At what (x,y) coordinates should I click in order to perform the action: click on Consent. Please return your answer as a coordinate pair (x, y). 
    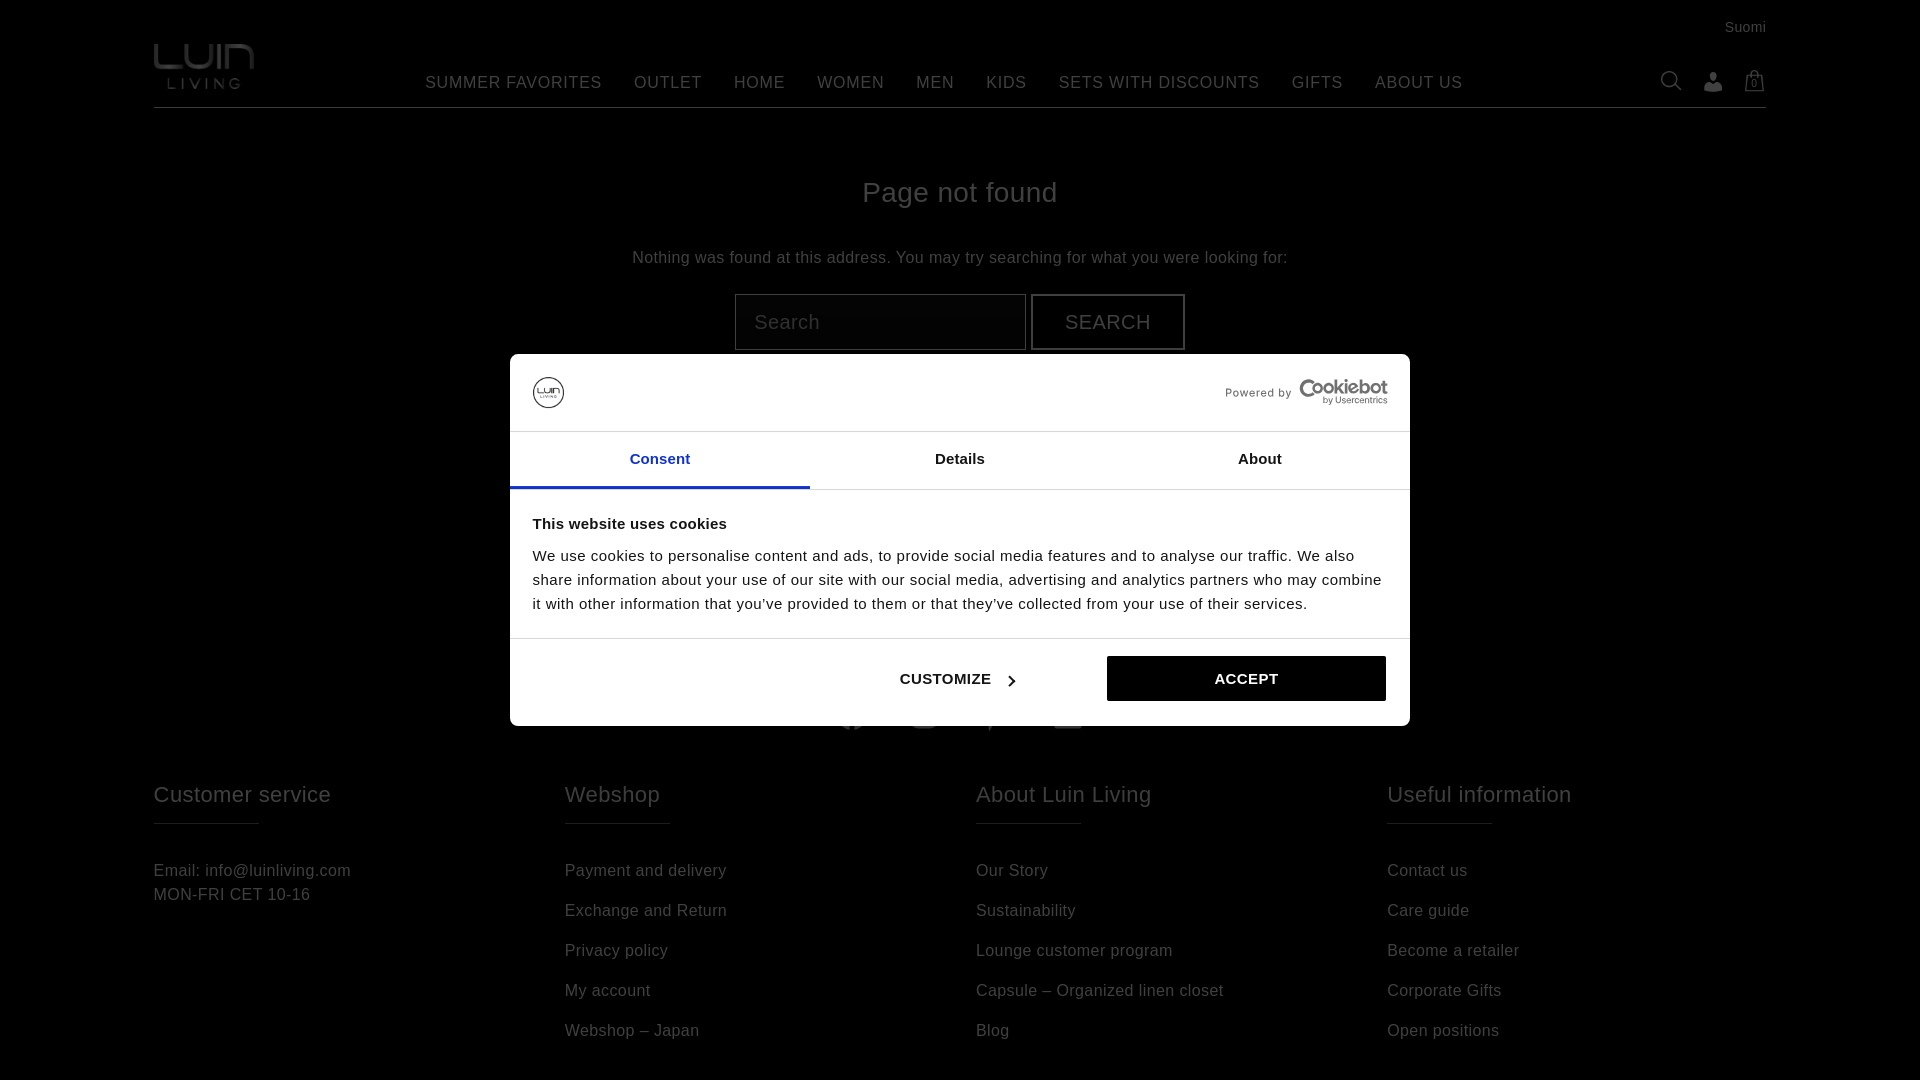
    Looking at the image, I should click on (660, 460).